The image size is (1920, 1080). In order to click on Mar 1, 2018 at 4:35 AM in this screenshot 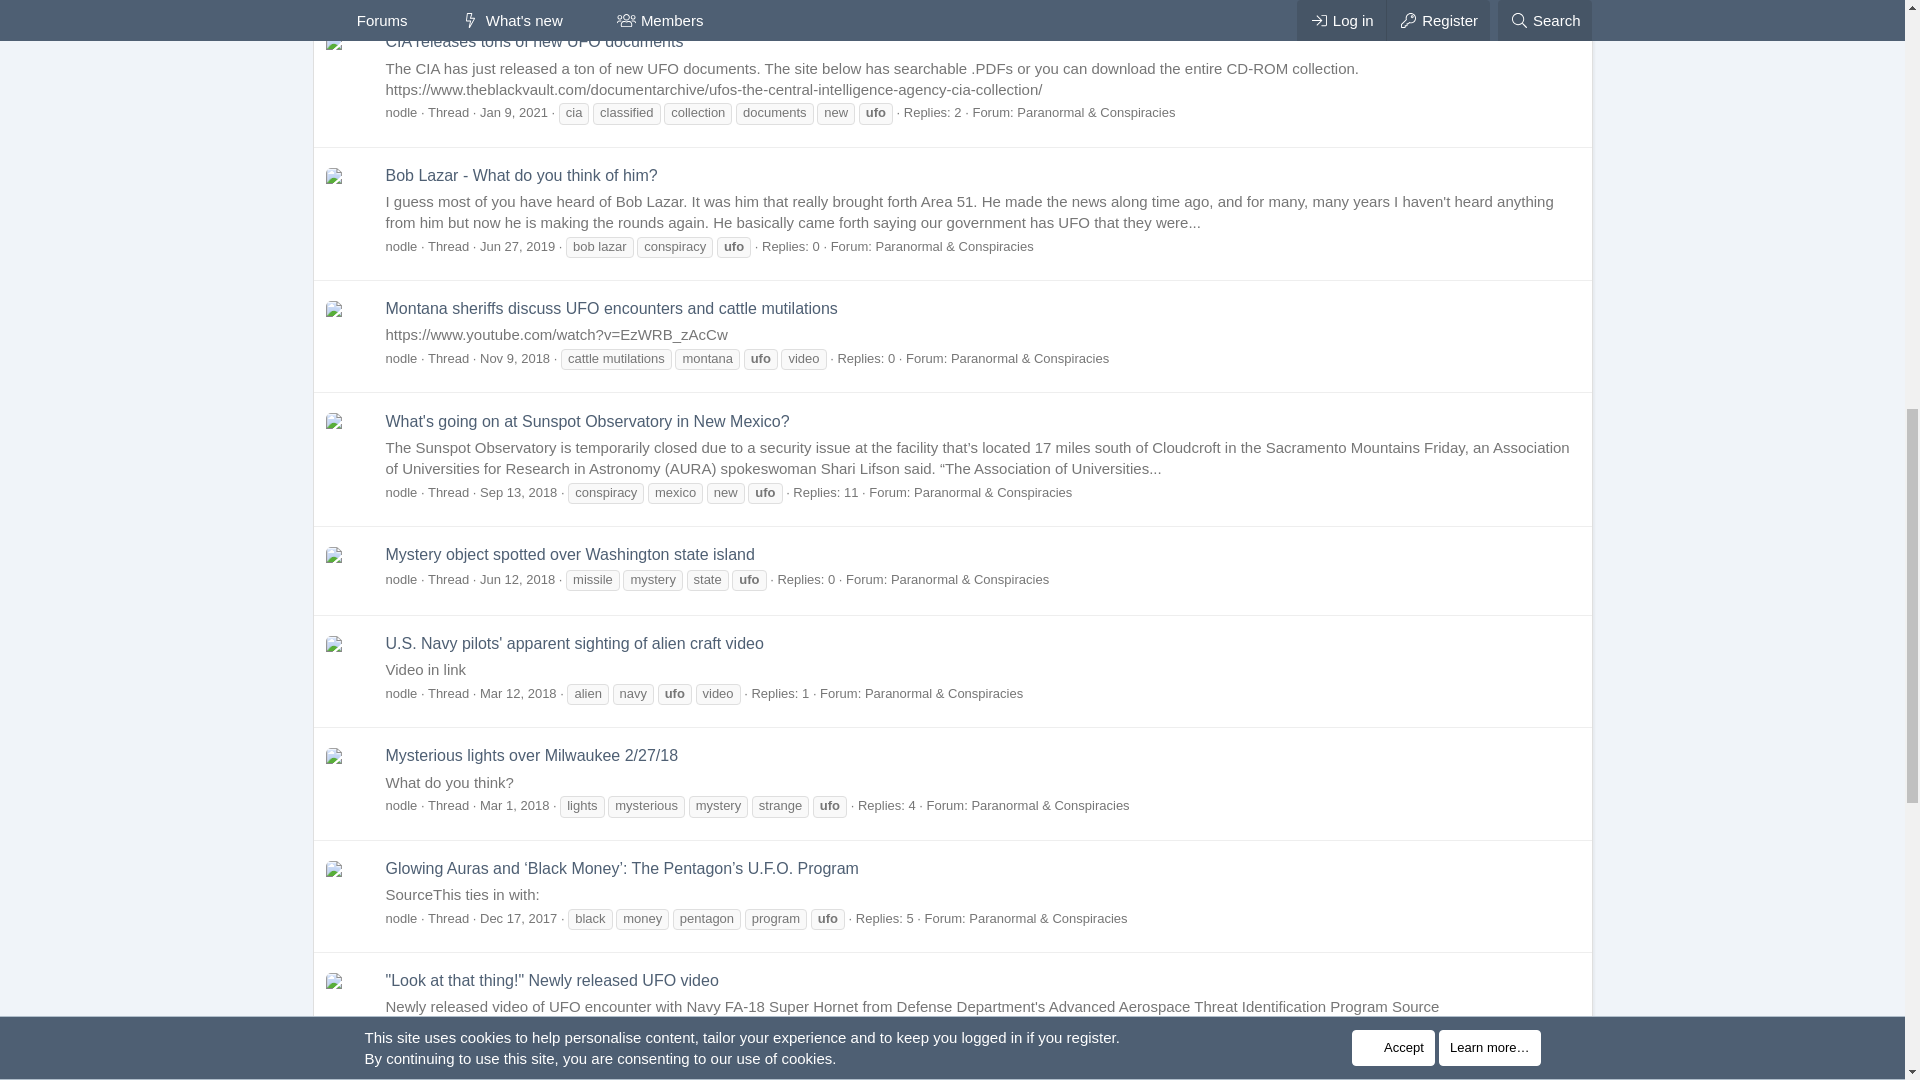, I will do `click(514, 806)`.